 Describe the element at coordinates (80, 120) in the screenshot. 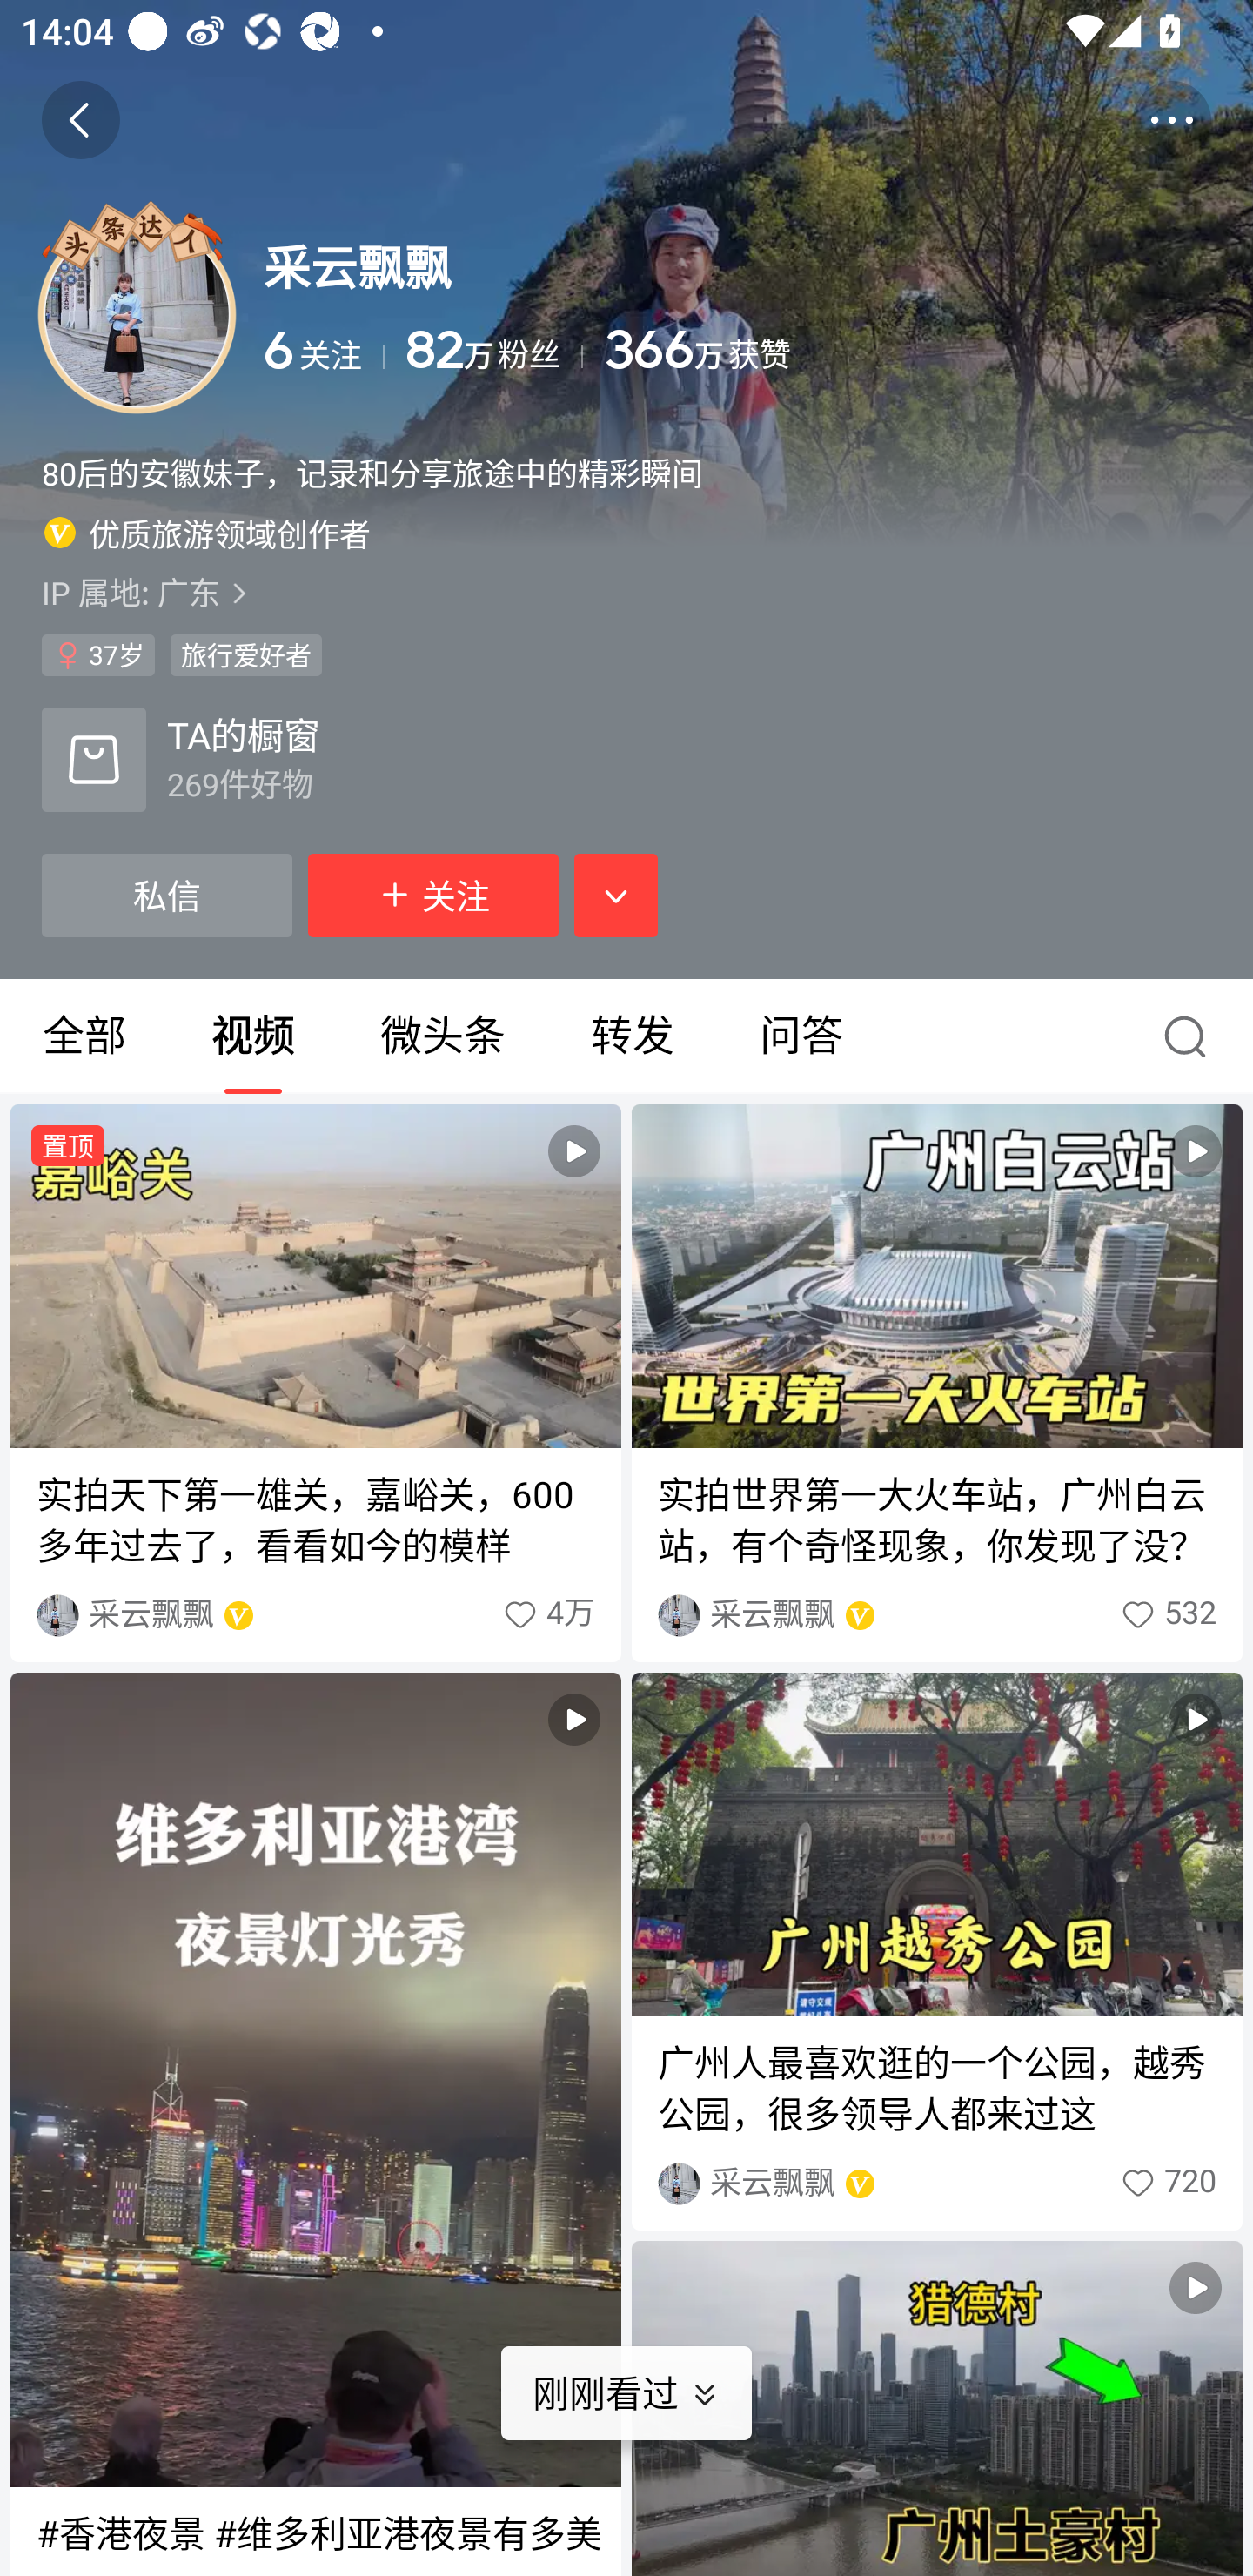

I see `返回` at that location.